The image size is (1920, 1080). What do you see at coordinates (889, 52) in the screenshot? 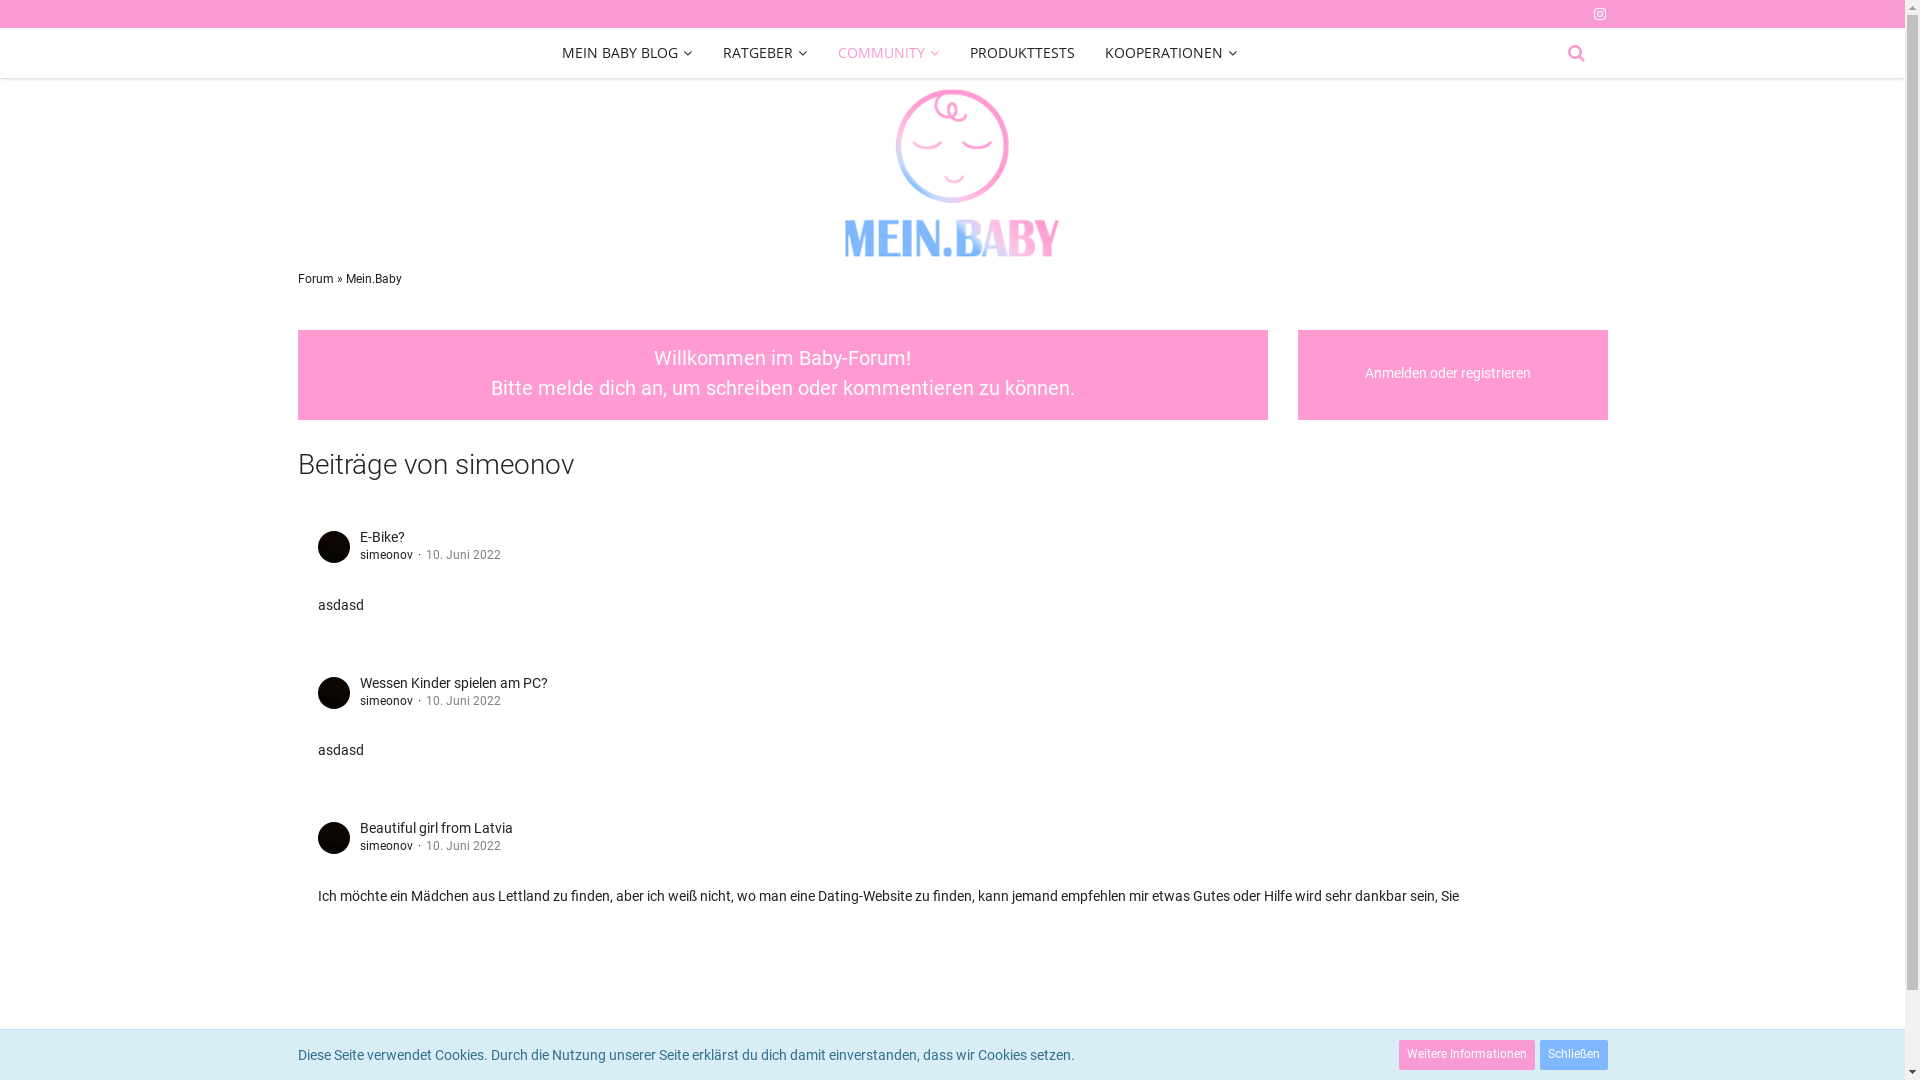
I see `COMMUNITY` at bounding box center [889, 52].